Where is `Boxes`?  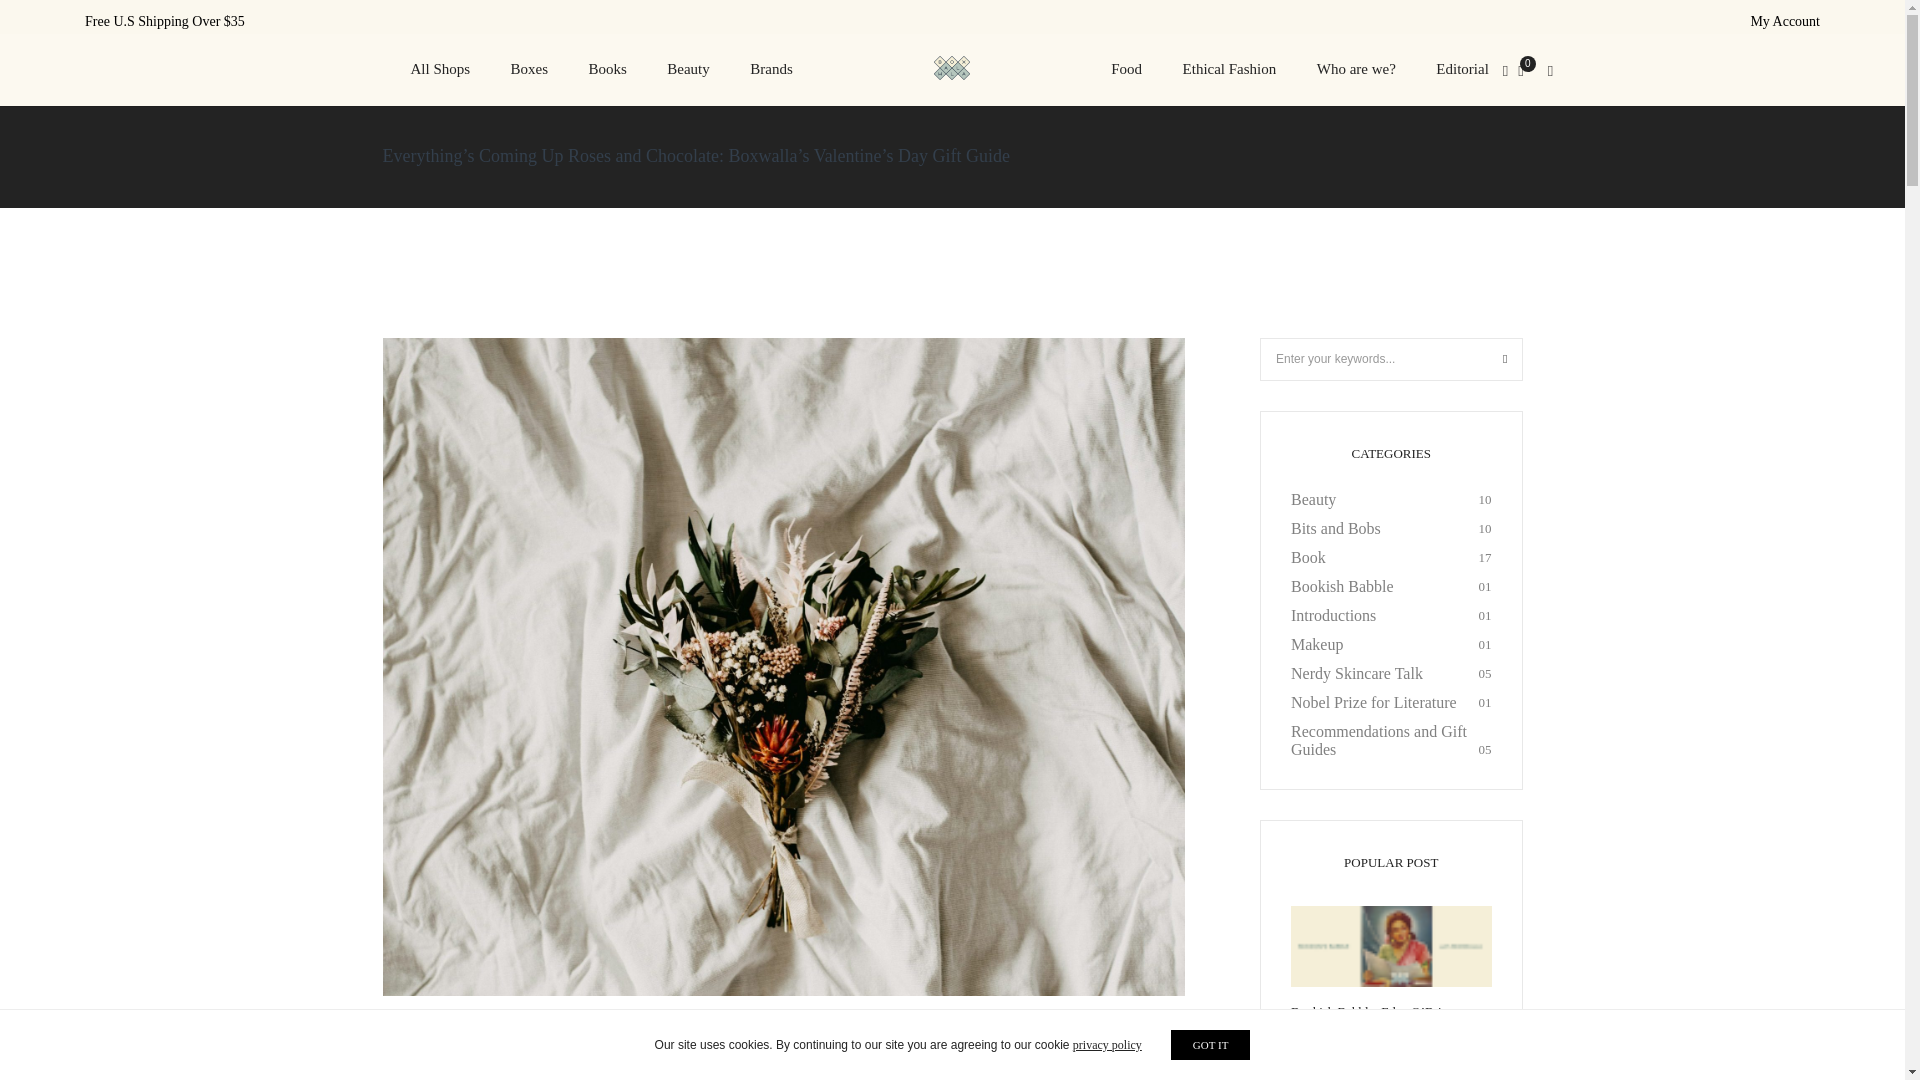
Boxes is located at coordinates (530, 68).